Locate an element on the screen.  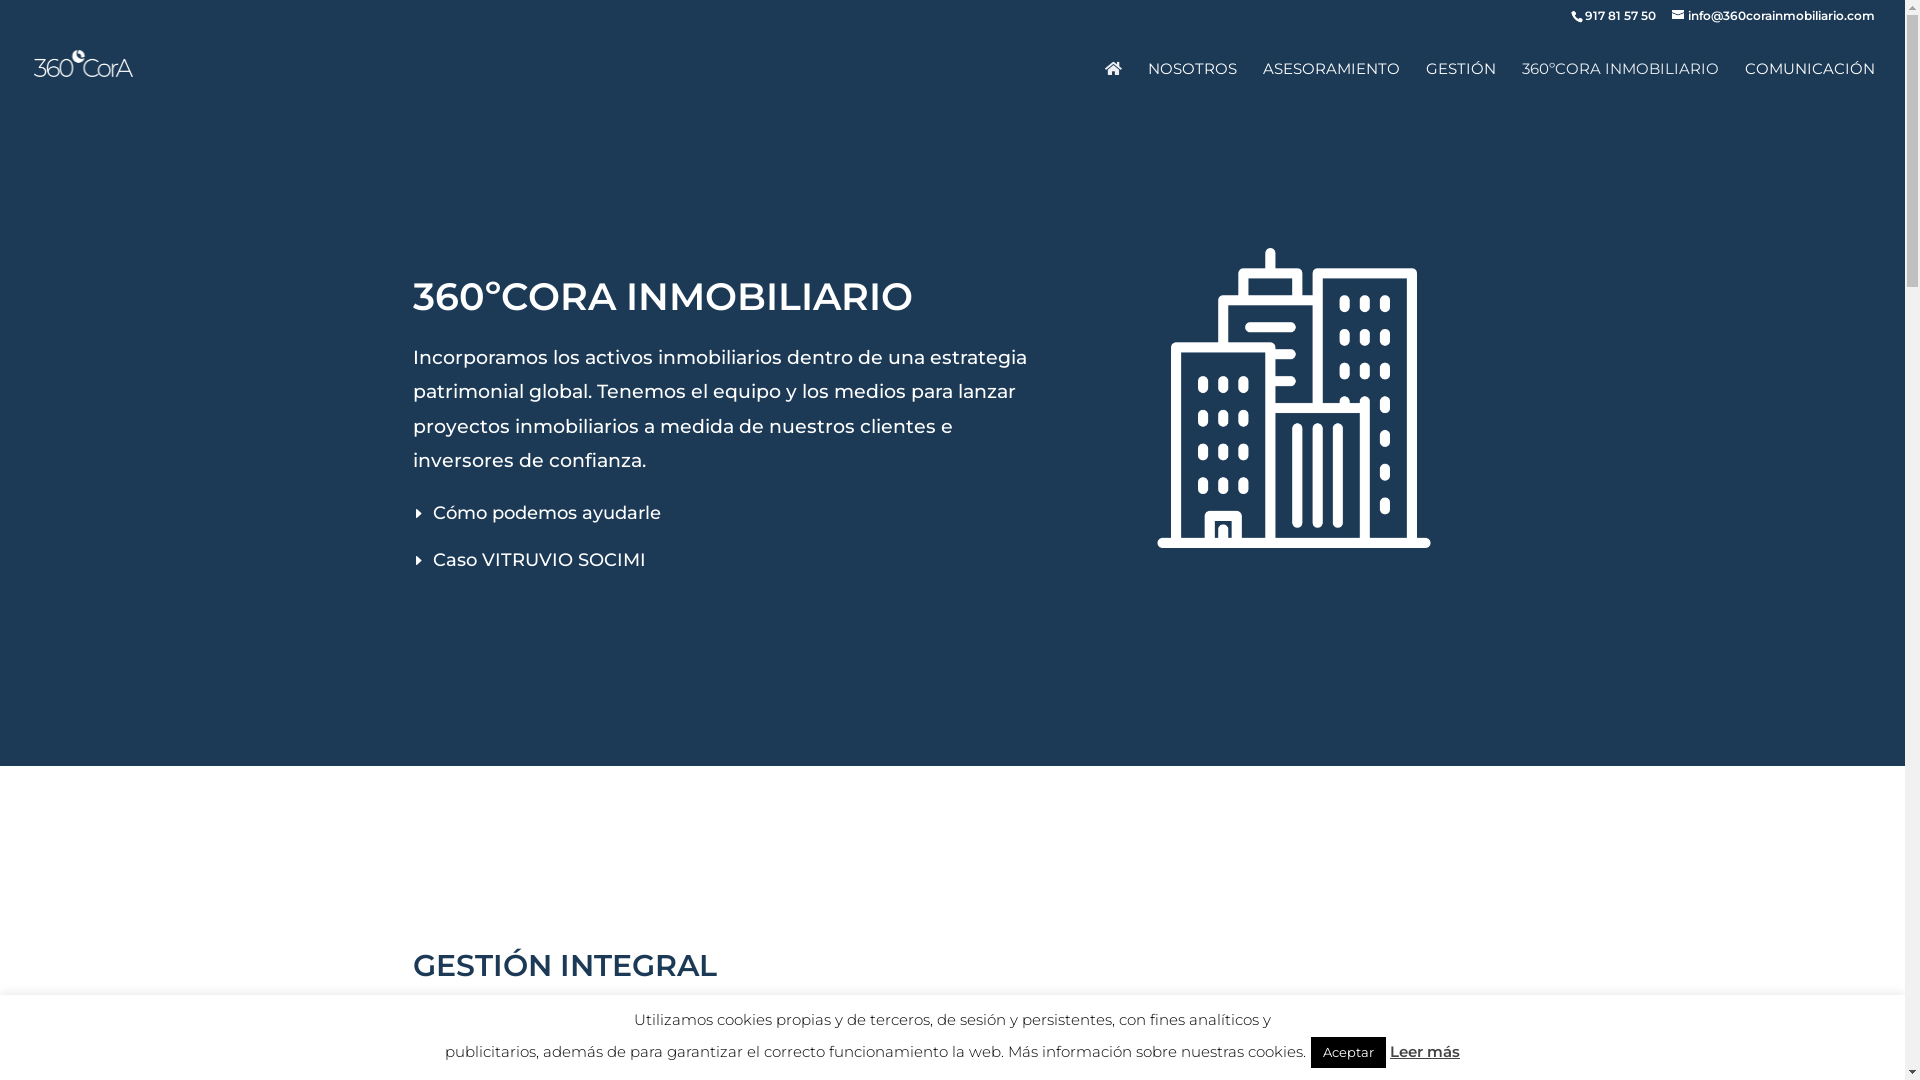
info@360corainmobiliario.com is located at coordinates (1774, 16).